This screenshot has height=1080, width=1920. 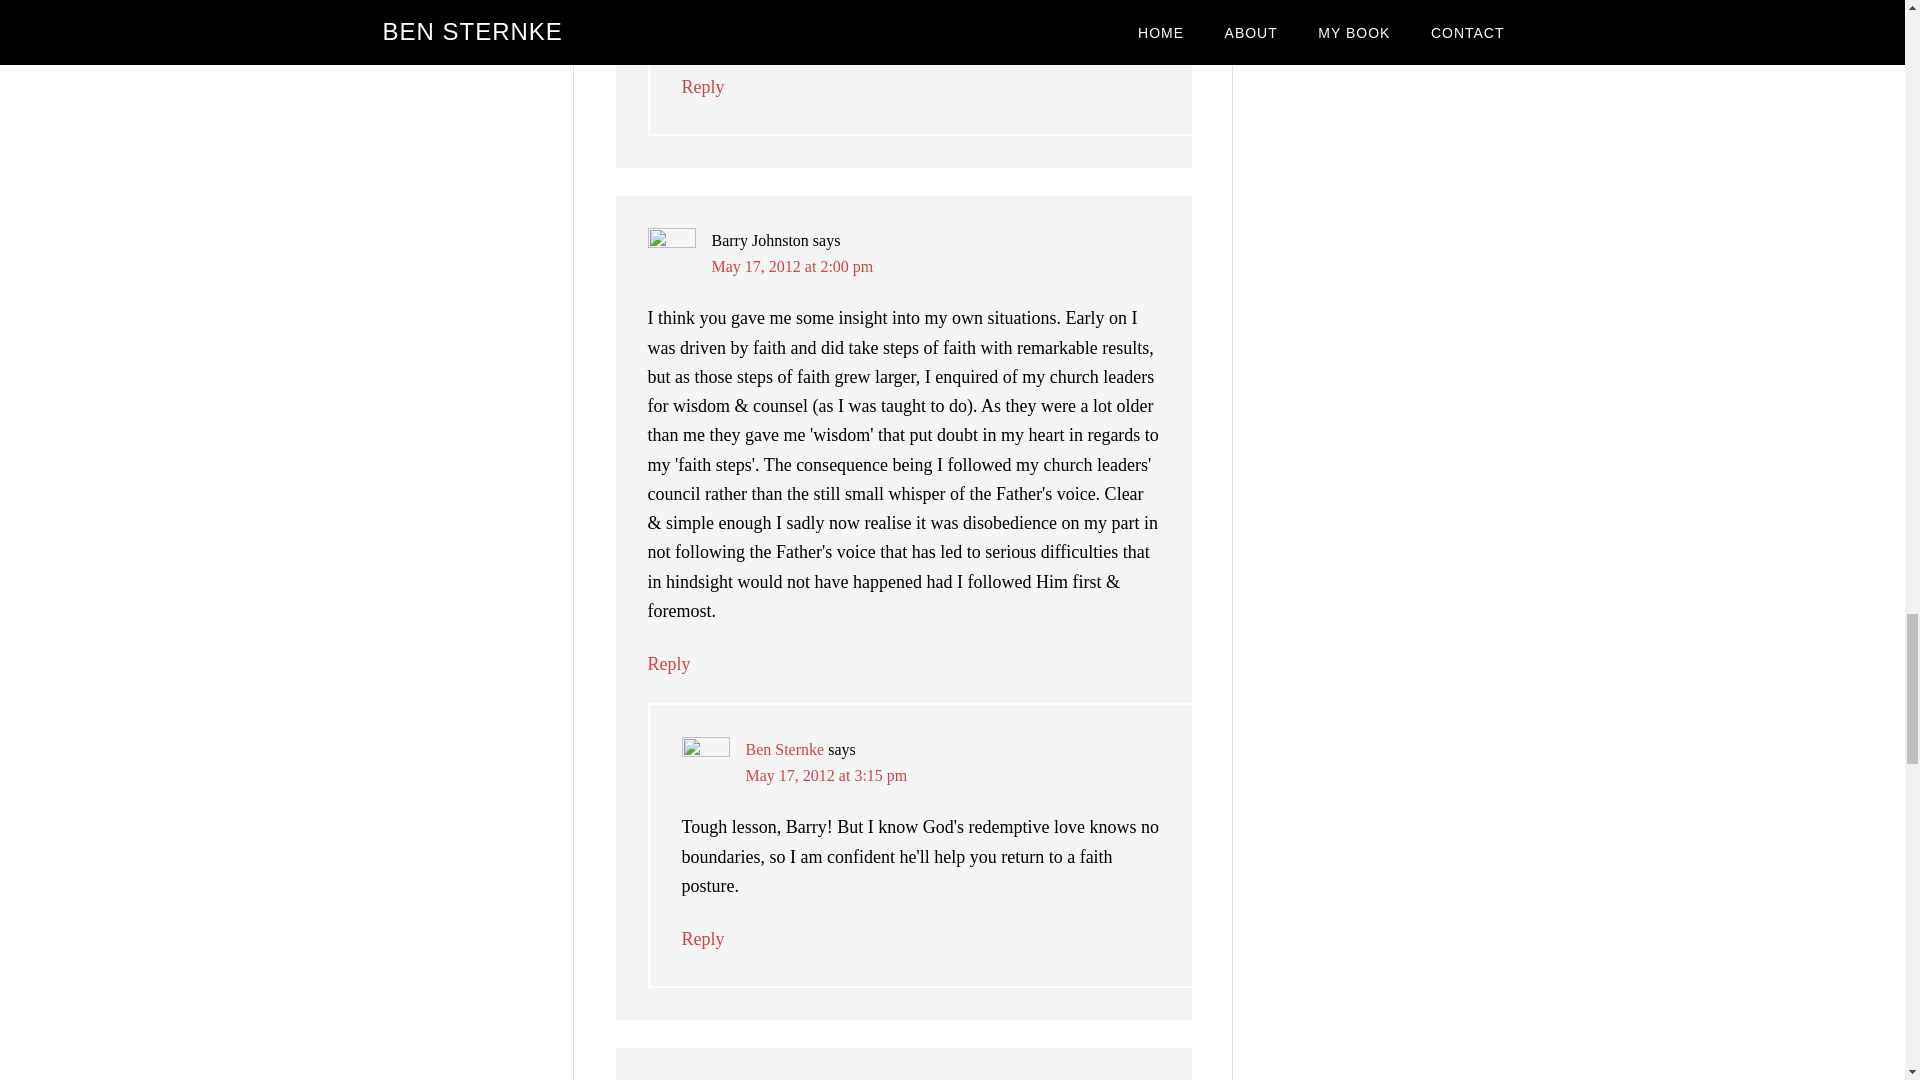 What do you see at coordinates (703, 938) in the screenshot?
I see `Reply` at bounding box center [703, 938].